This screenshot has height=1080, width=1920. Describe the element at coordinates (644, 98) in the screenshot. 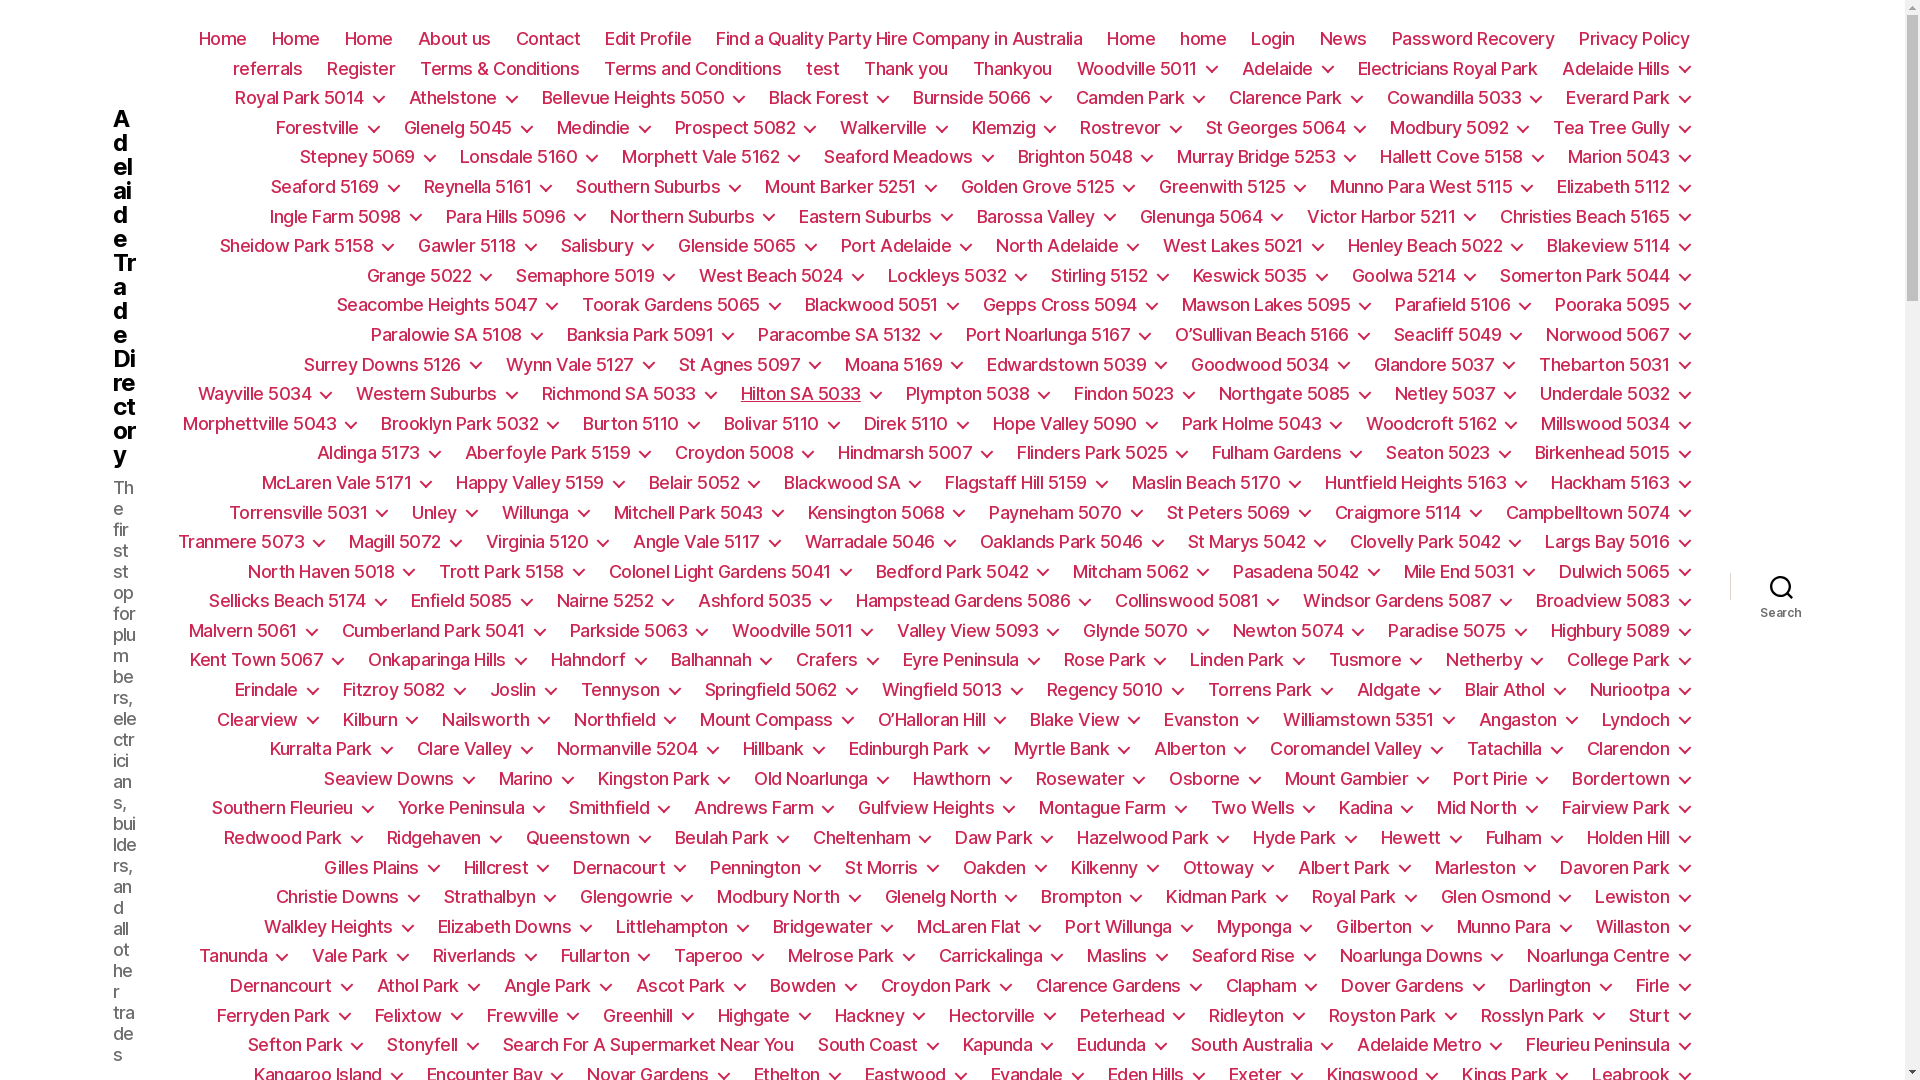

I see `Bellevue Heights 5050` at that location.